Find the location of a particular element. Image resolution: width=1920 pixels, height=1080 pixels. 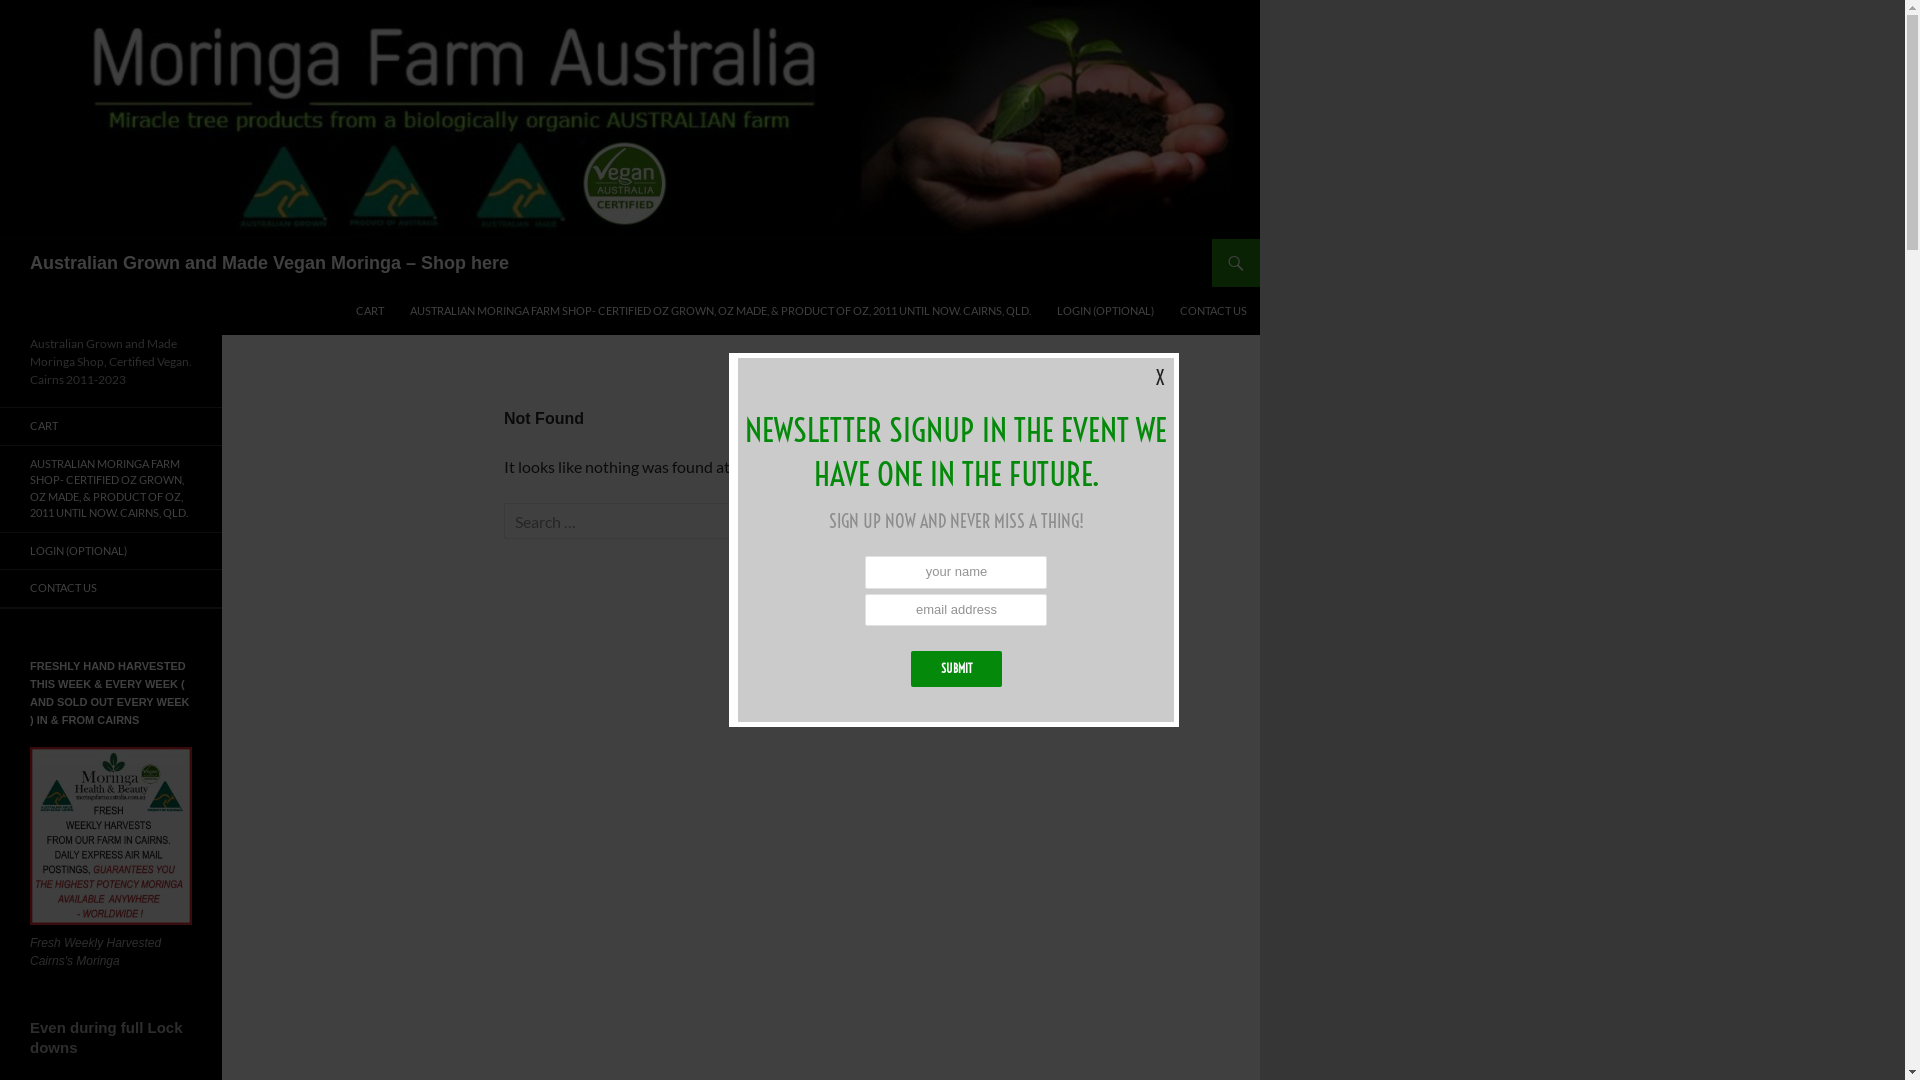

CONTACT US is located at coordinates (1214, 311).